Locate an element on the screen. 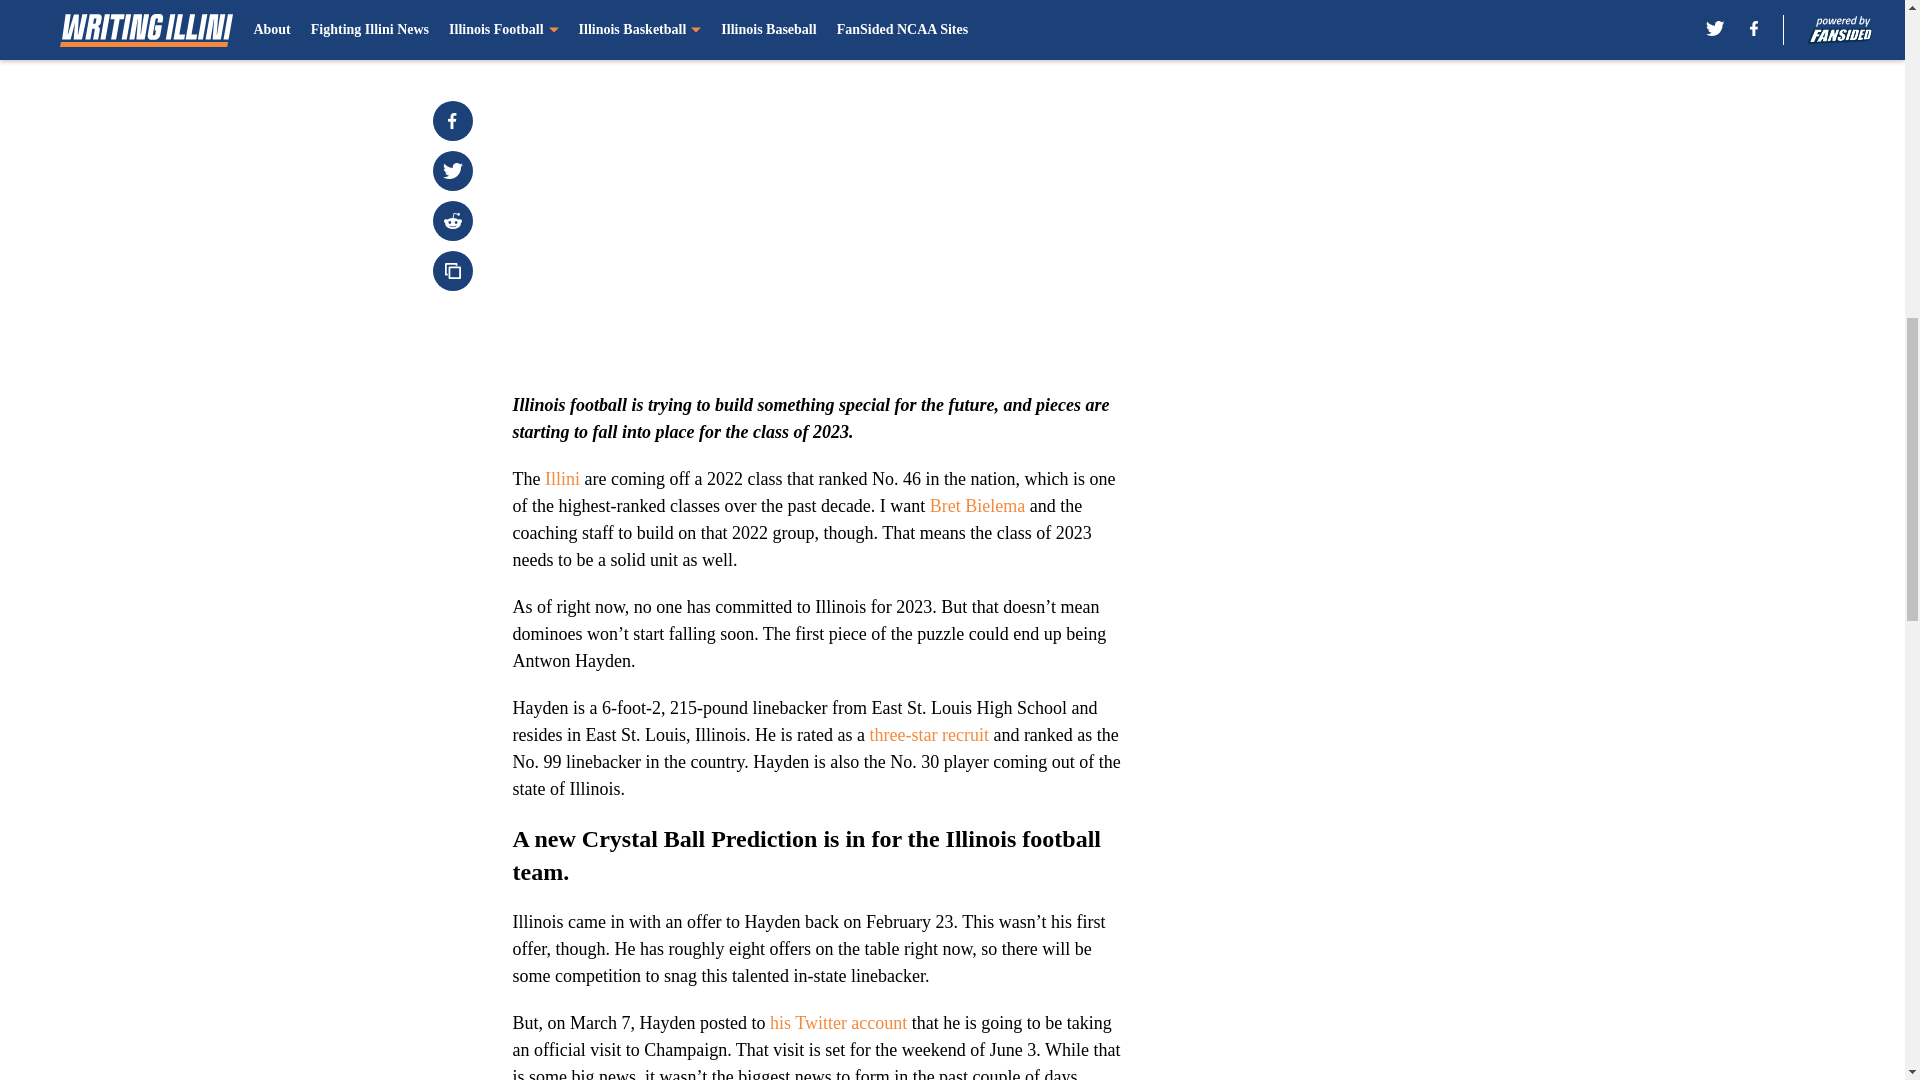 The width and height of the screenshot is (1920, 1080). Illini is located at coordinates (562, 478).